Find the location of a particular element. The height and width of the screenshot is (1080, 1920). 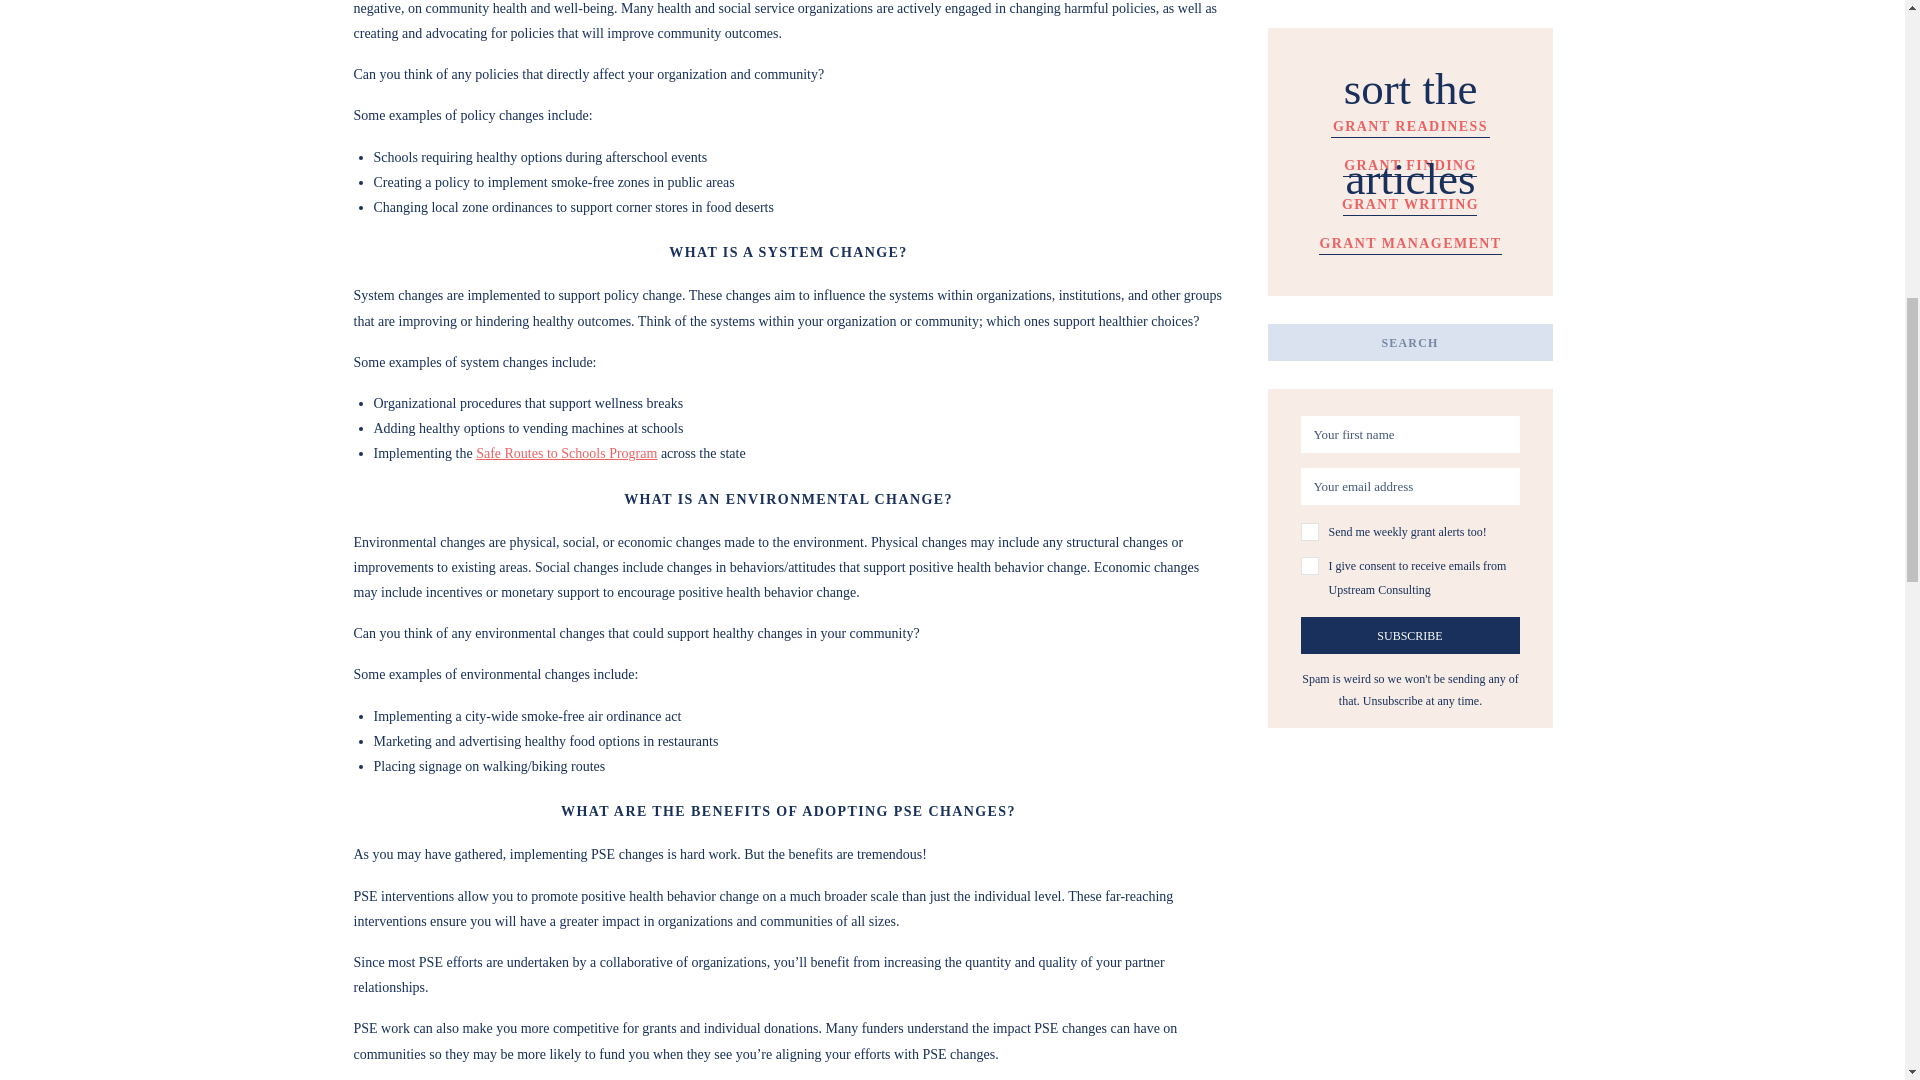

GRANT FINDING is located at coordinates (1410, 162).